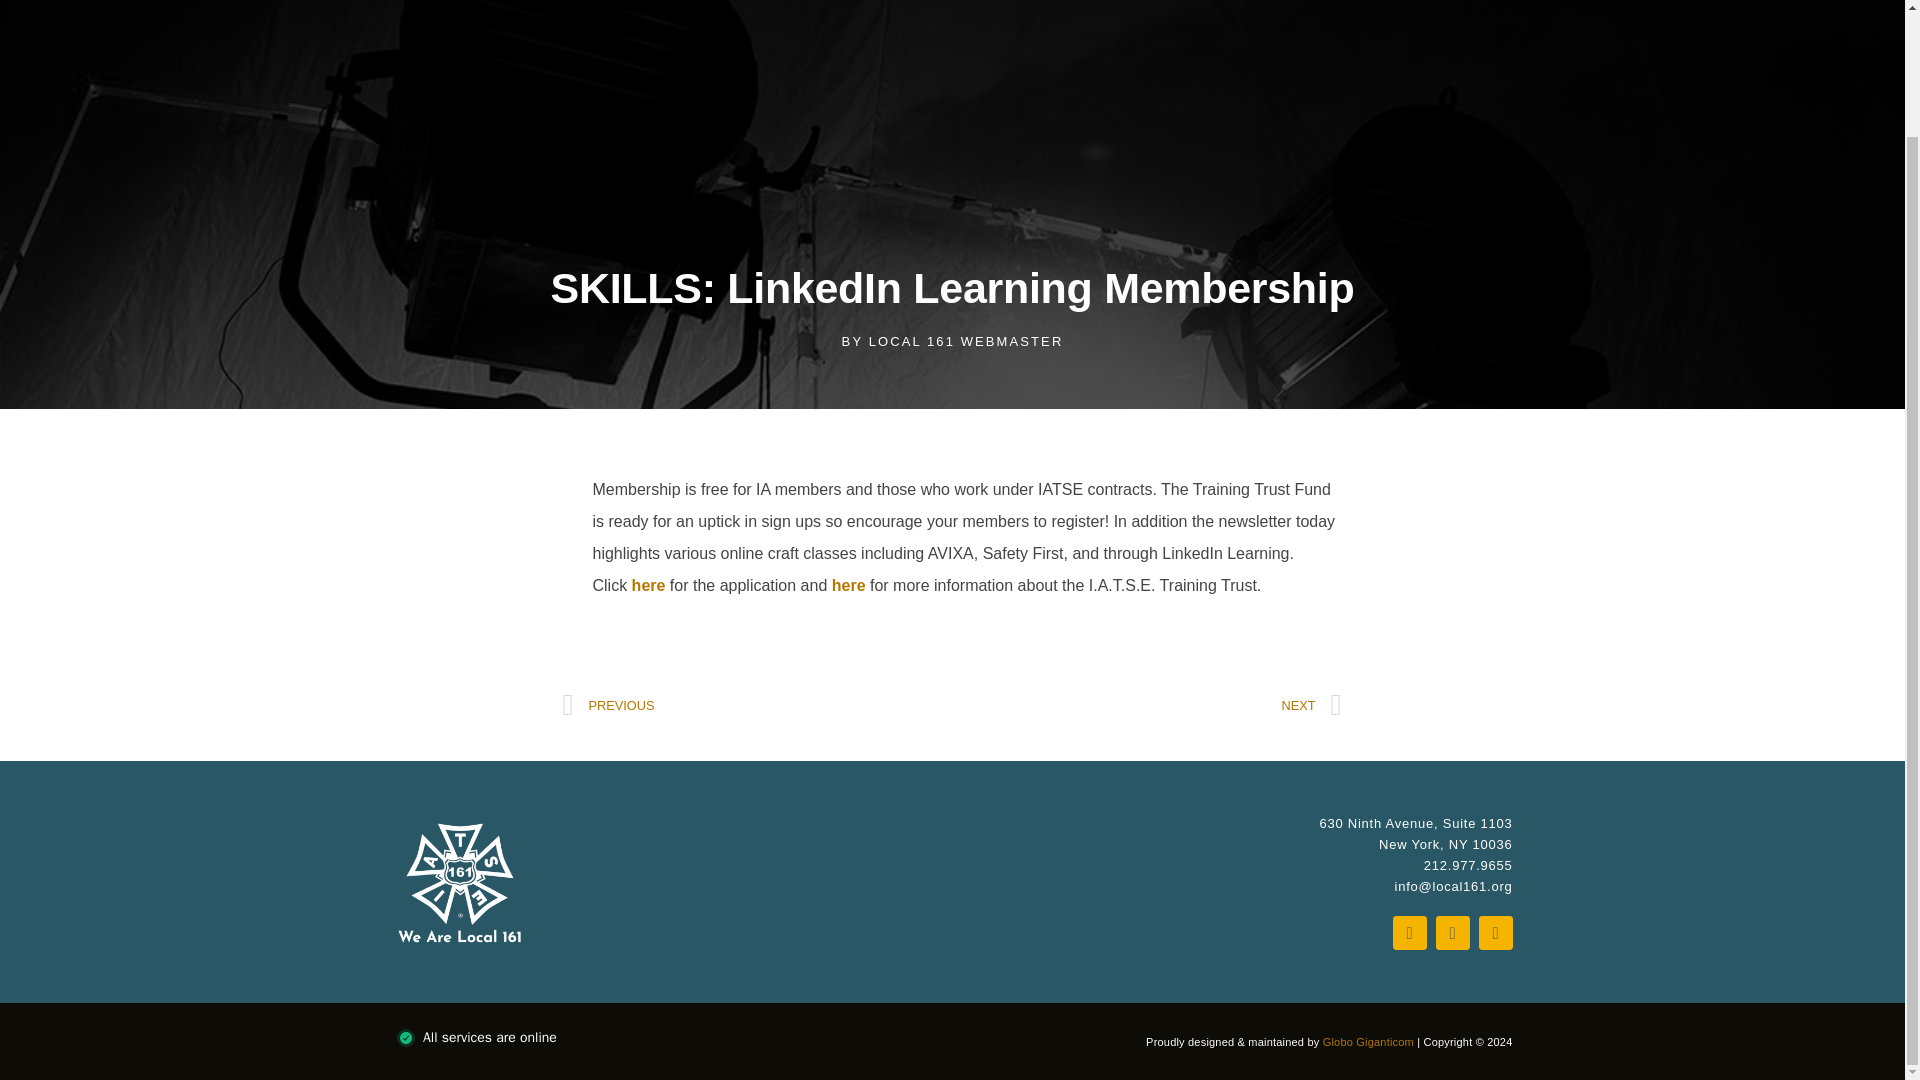 The width and height of the screenshot is (1920, 1080). Describe the element at coordinates (1368, 1041) in the screenshot. I see `Globo Giganticom` at that location.